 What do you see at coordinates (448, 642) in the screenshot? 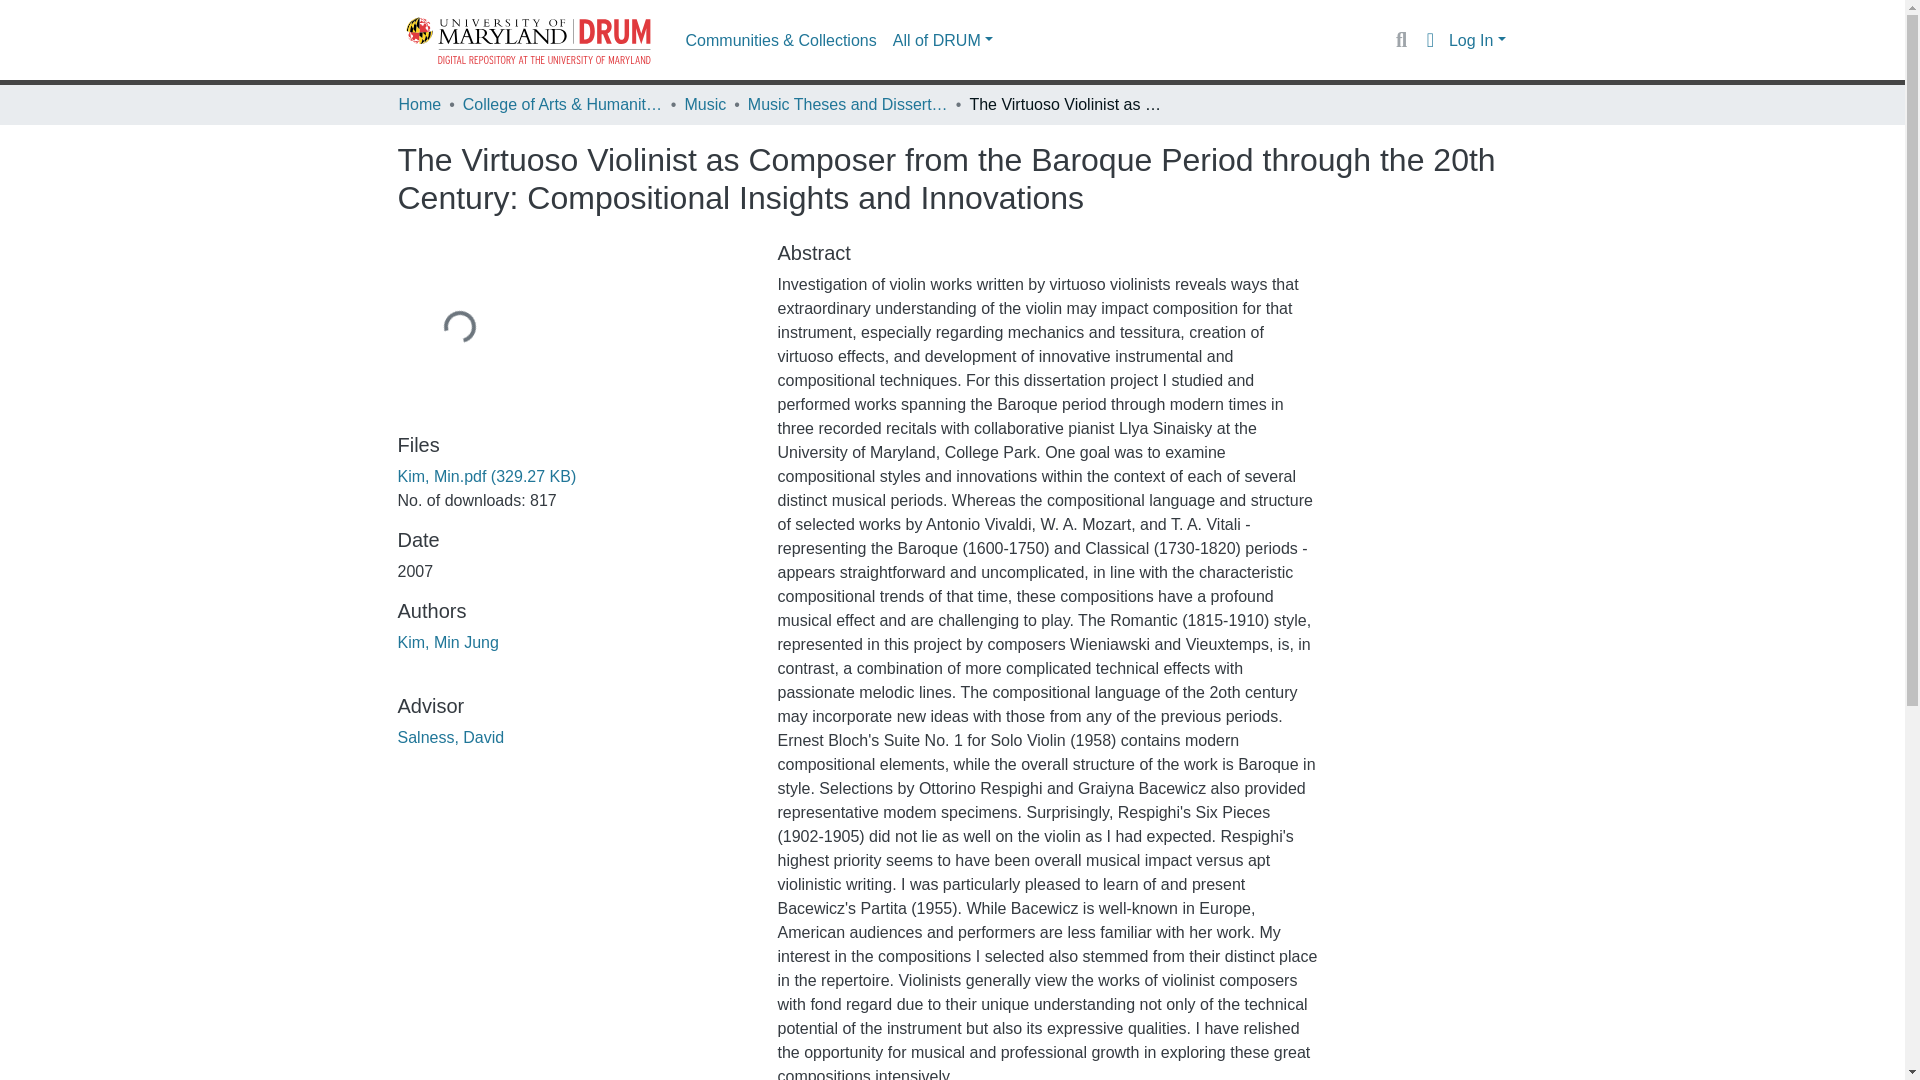
I see `Kim, Min Jung` at bounding box center [448, 642].